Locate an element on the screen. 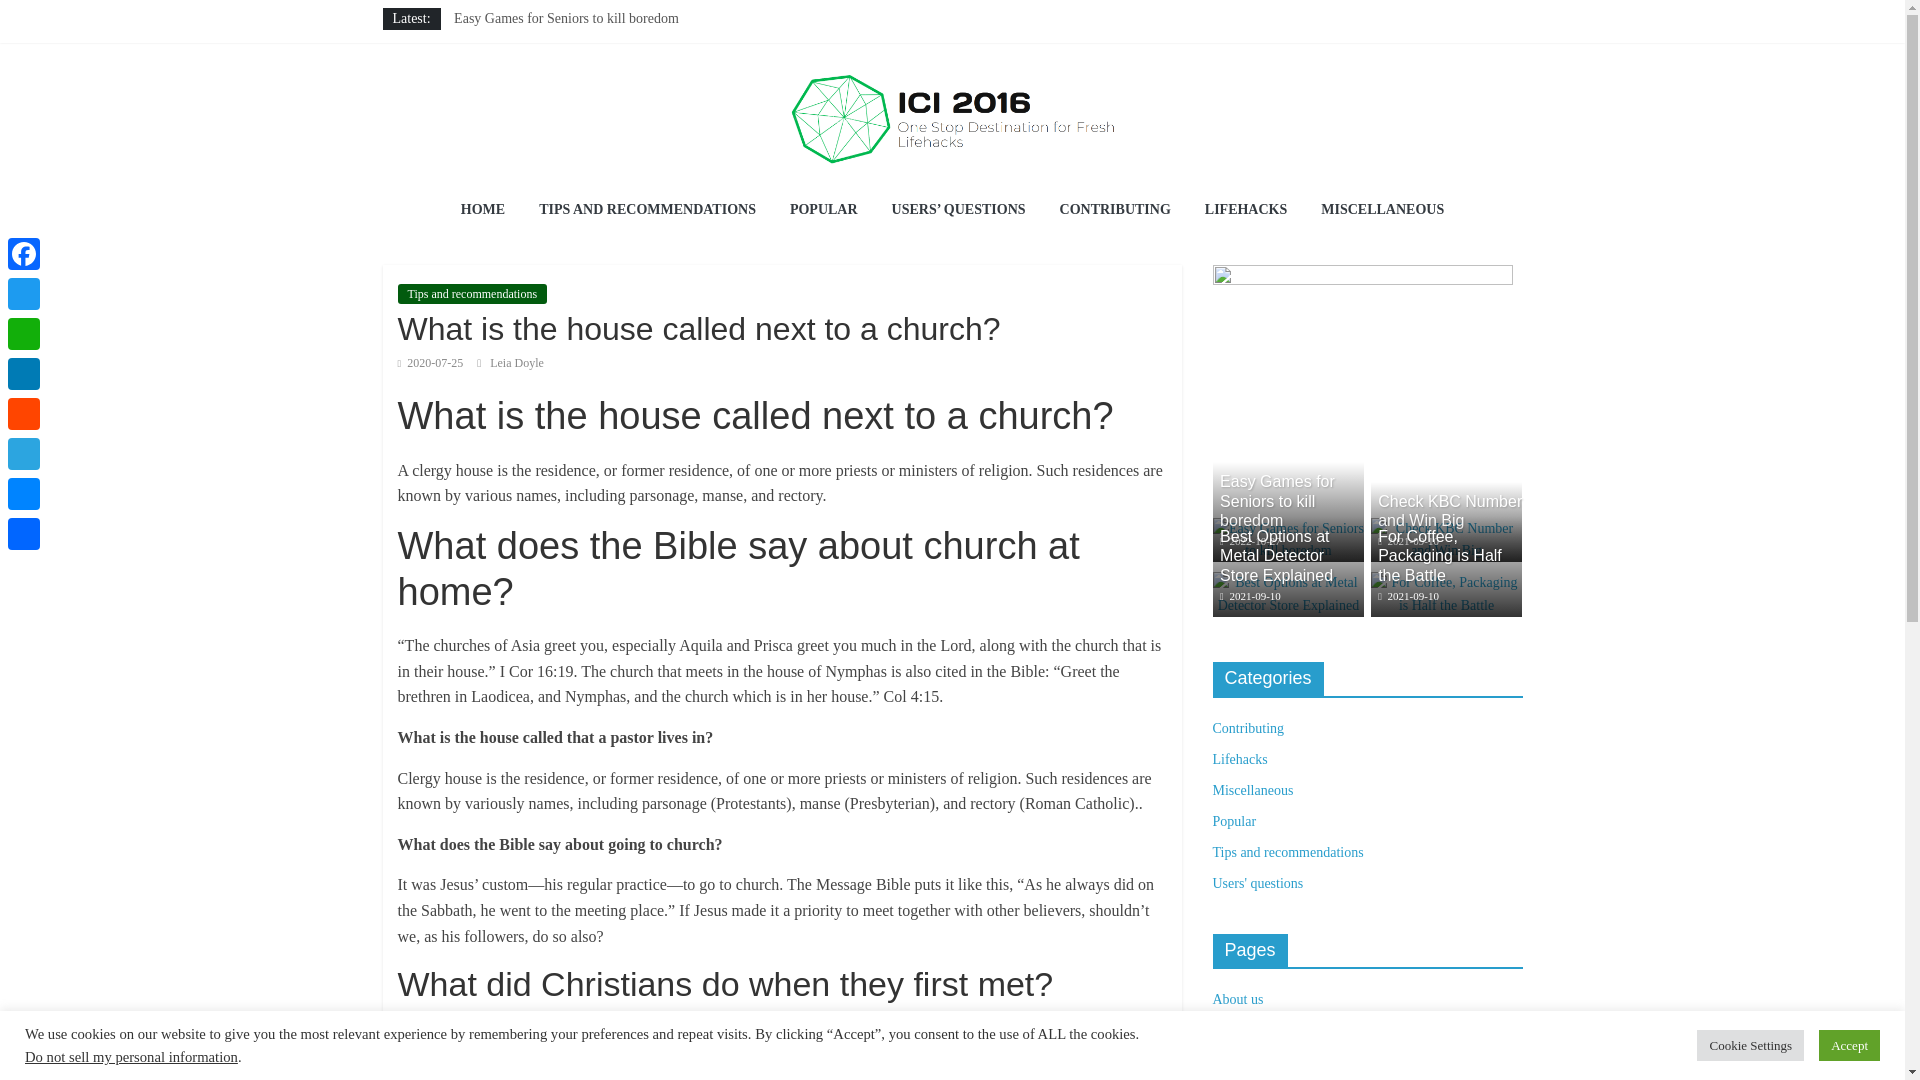  POPULAR is located at coordinates (824, 210).